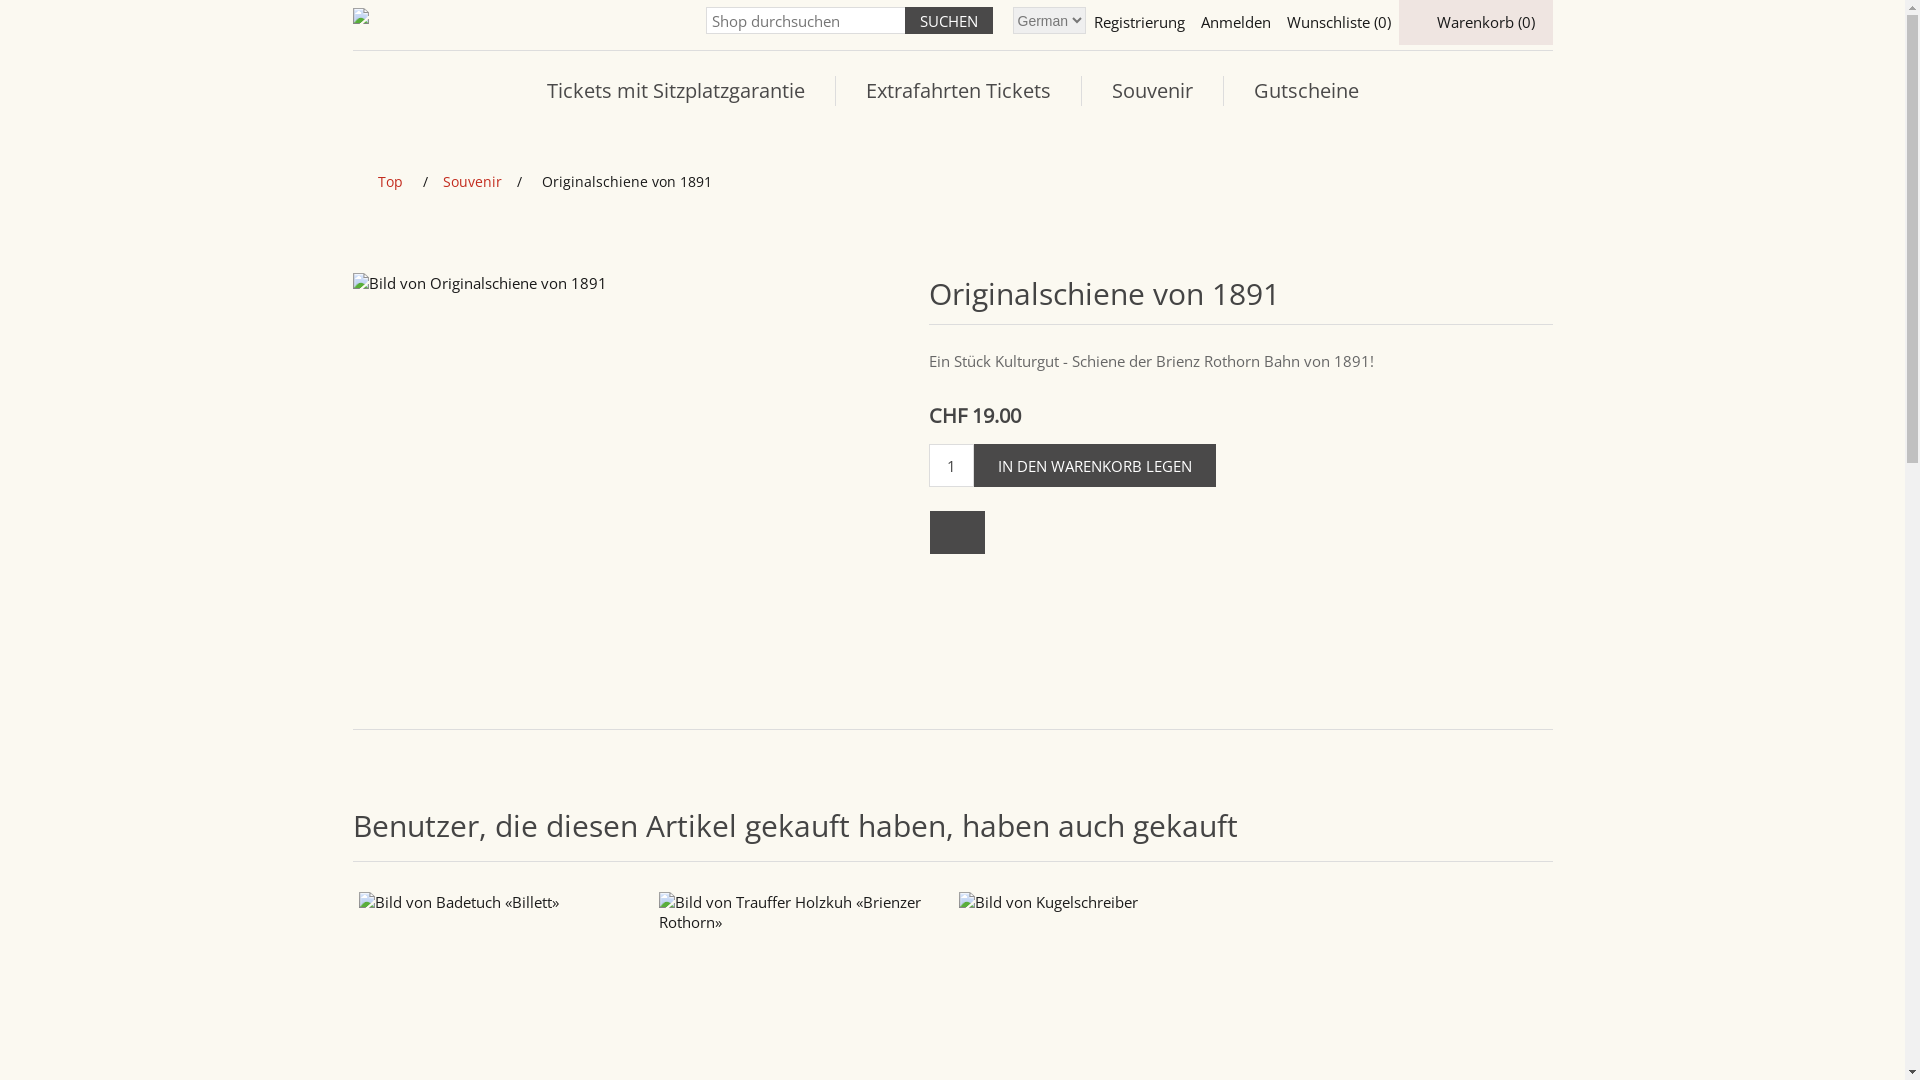 Image resolution: width=1920 pixels, height=1080 pixels. I want to click on Souvenir, so click(472, 182).